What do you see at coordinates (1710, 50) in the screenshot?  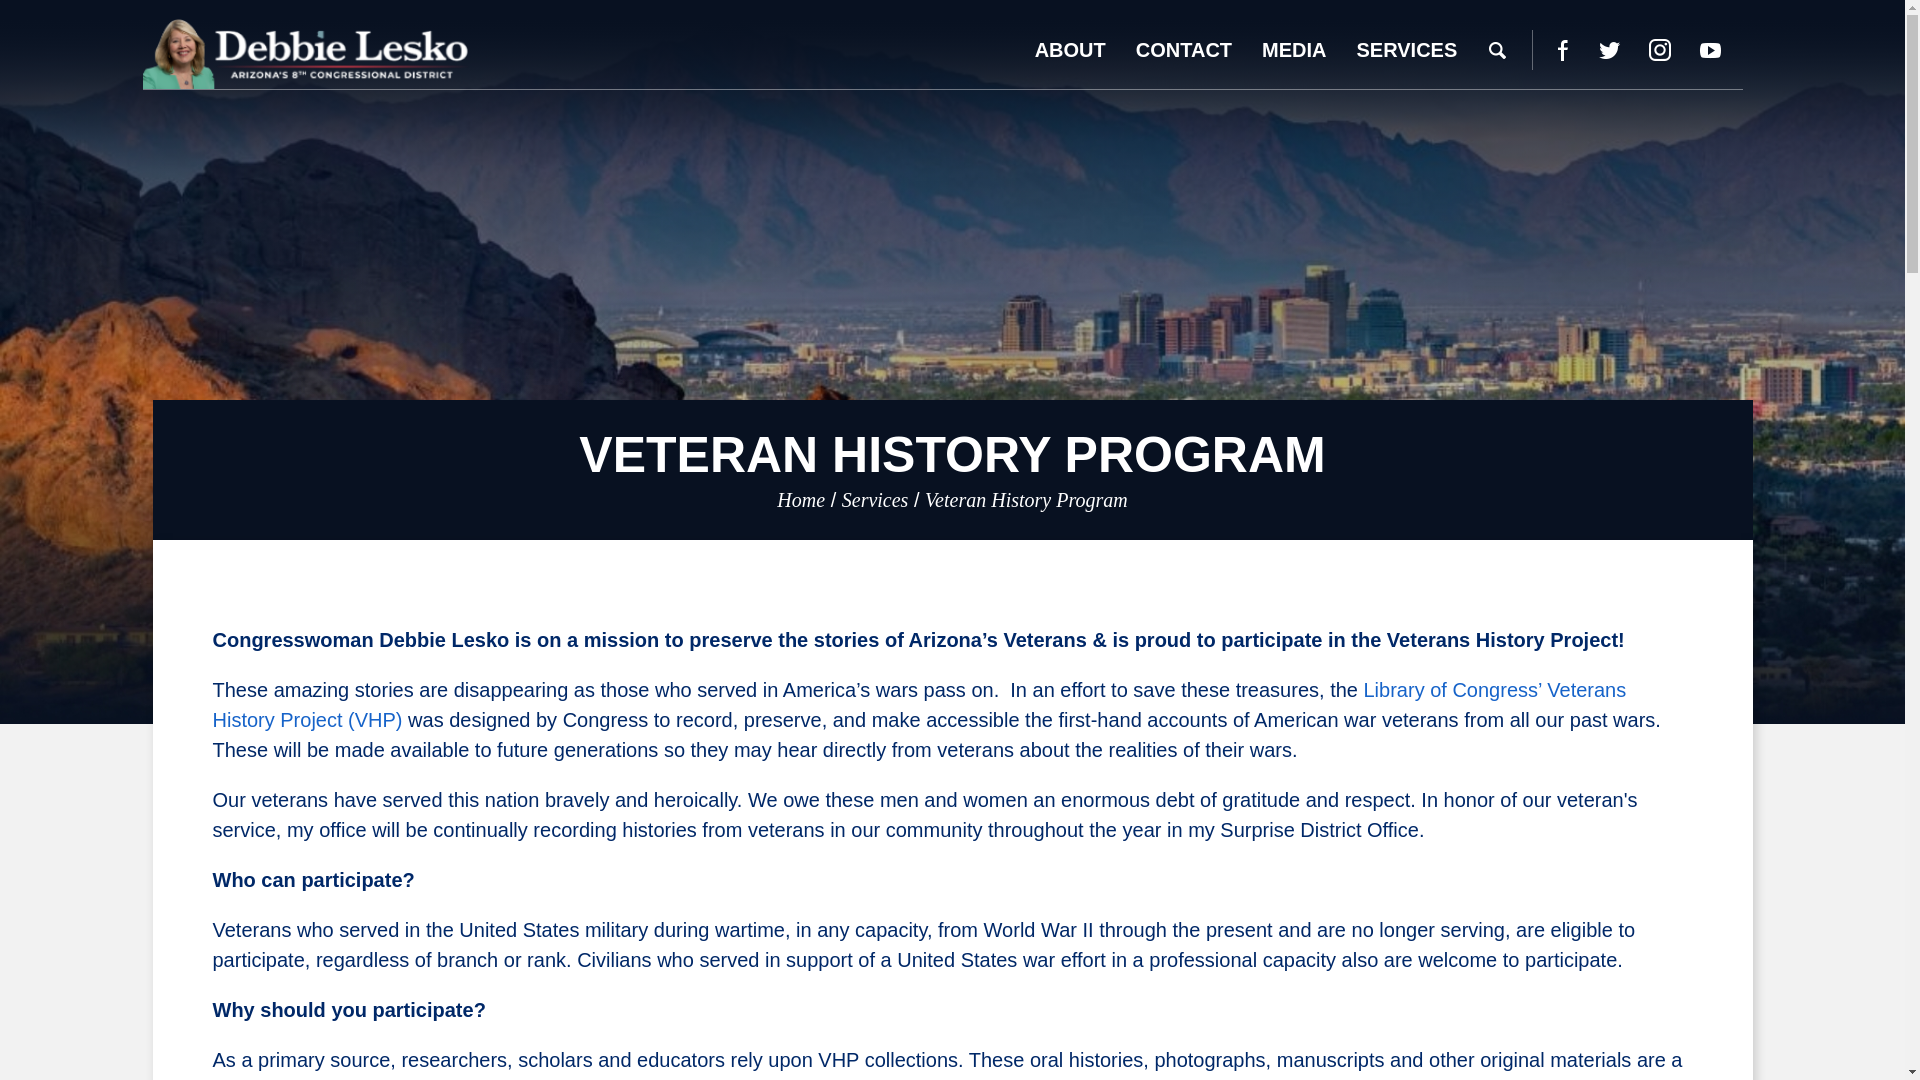 I see `YOUTUBE` at bounding box center [1710, 50].